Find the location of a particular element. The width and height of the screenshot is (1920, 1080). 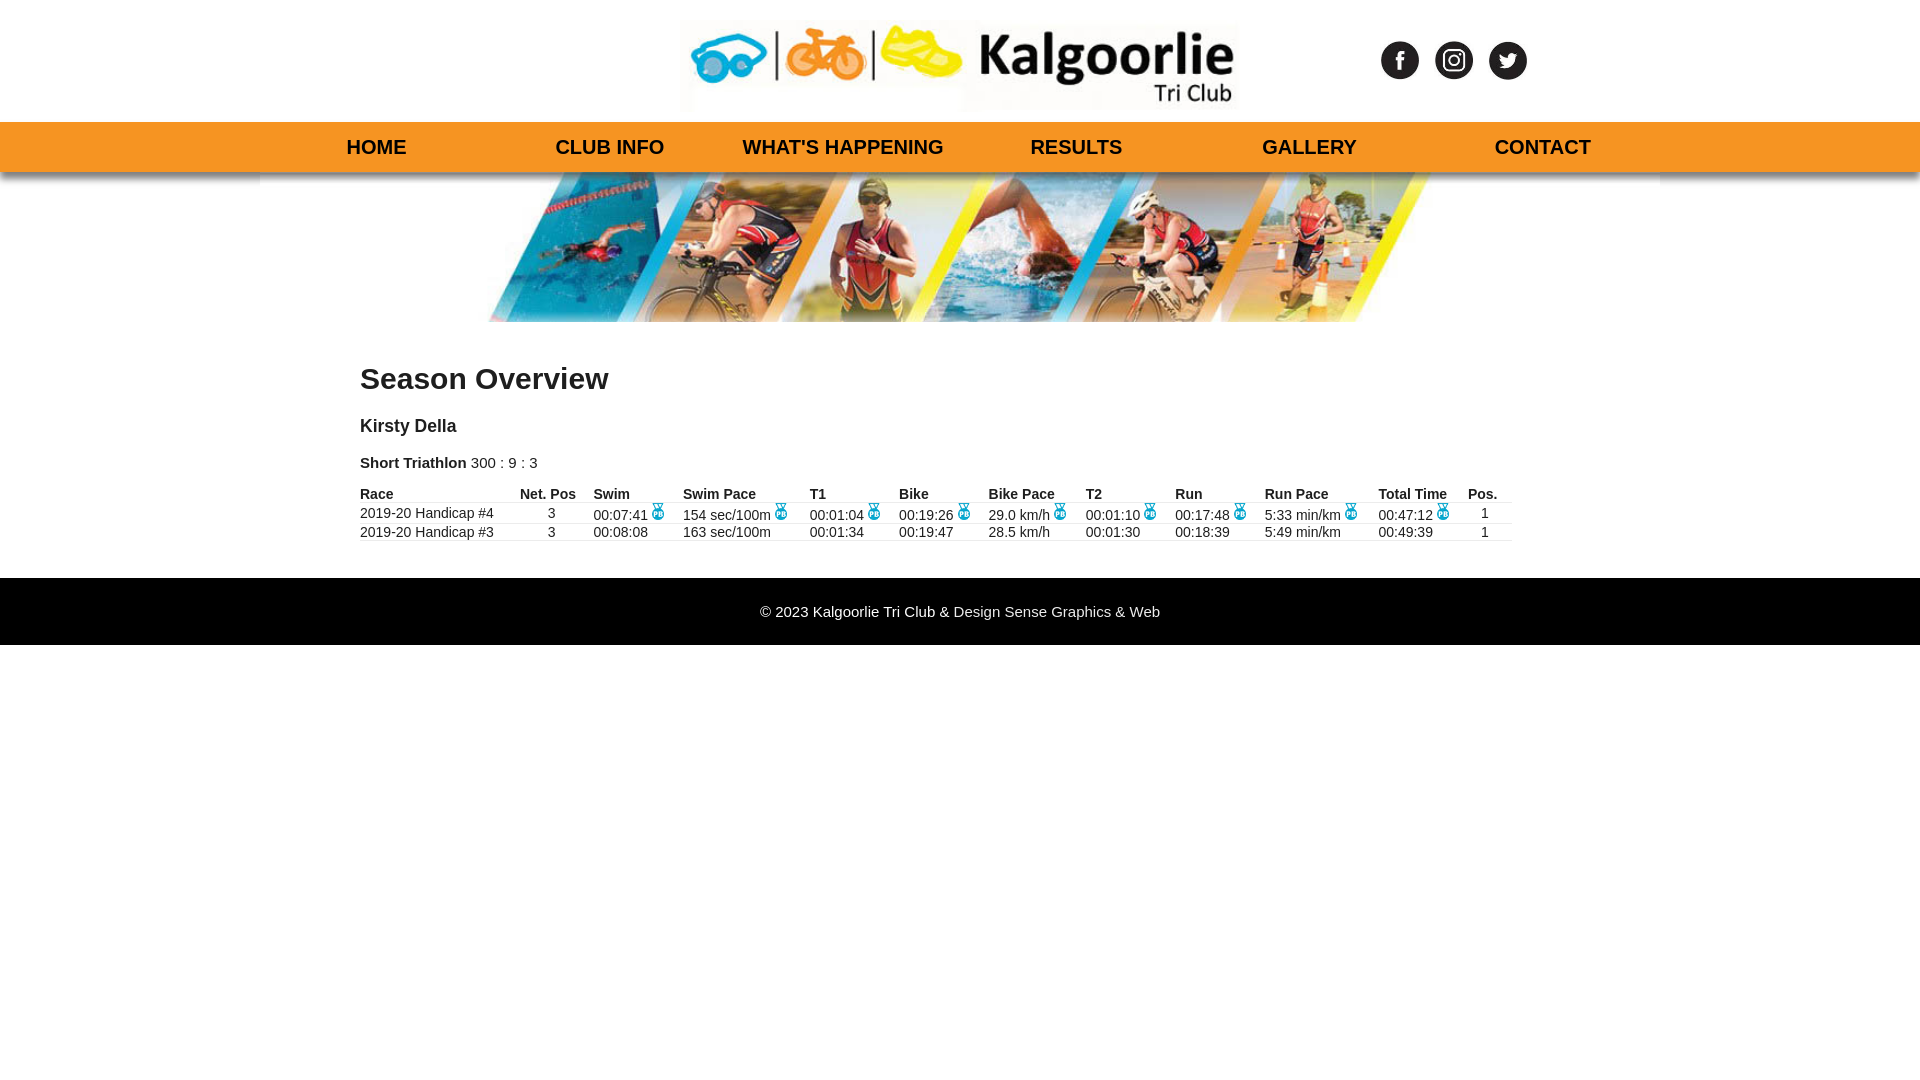

Design Sense Graphics & Web is located at coordinates (1058, 612).